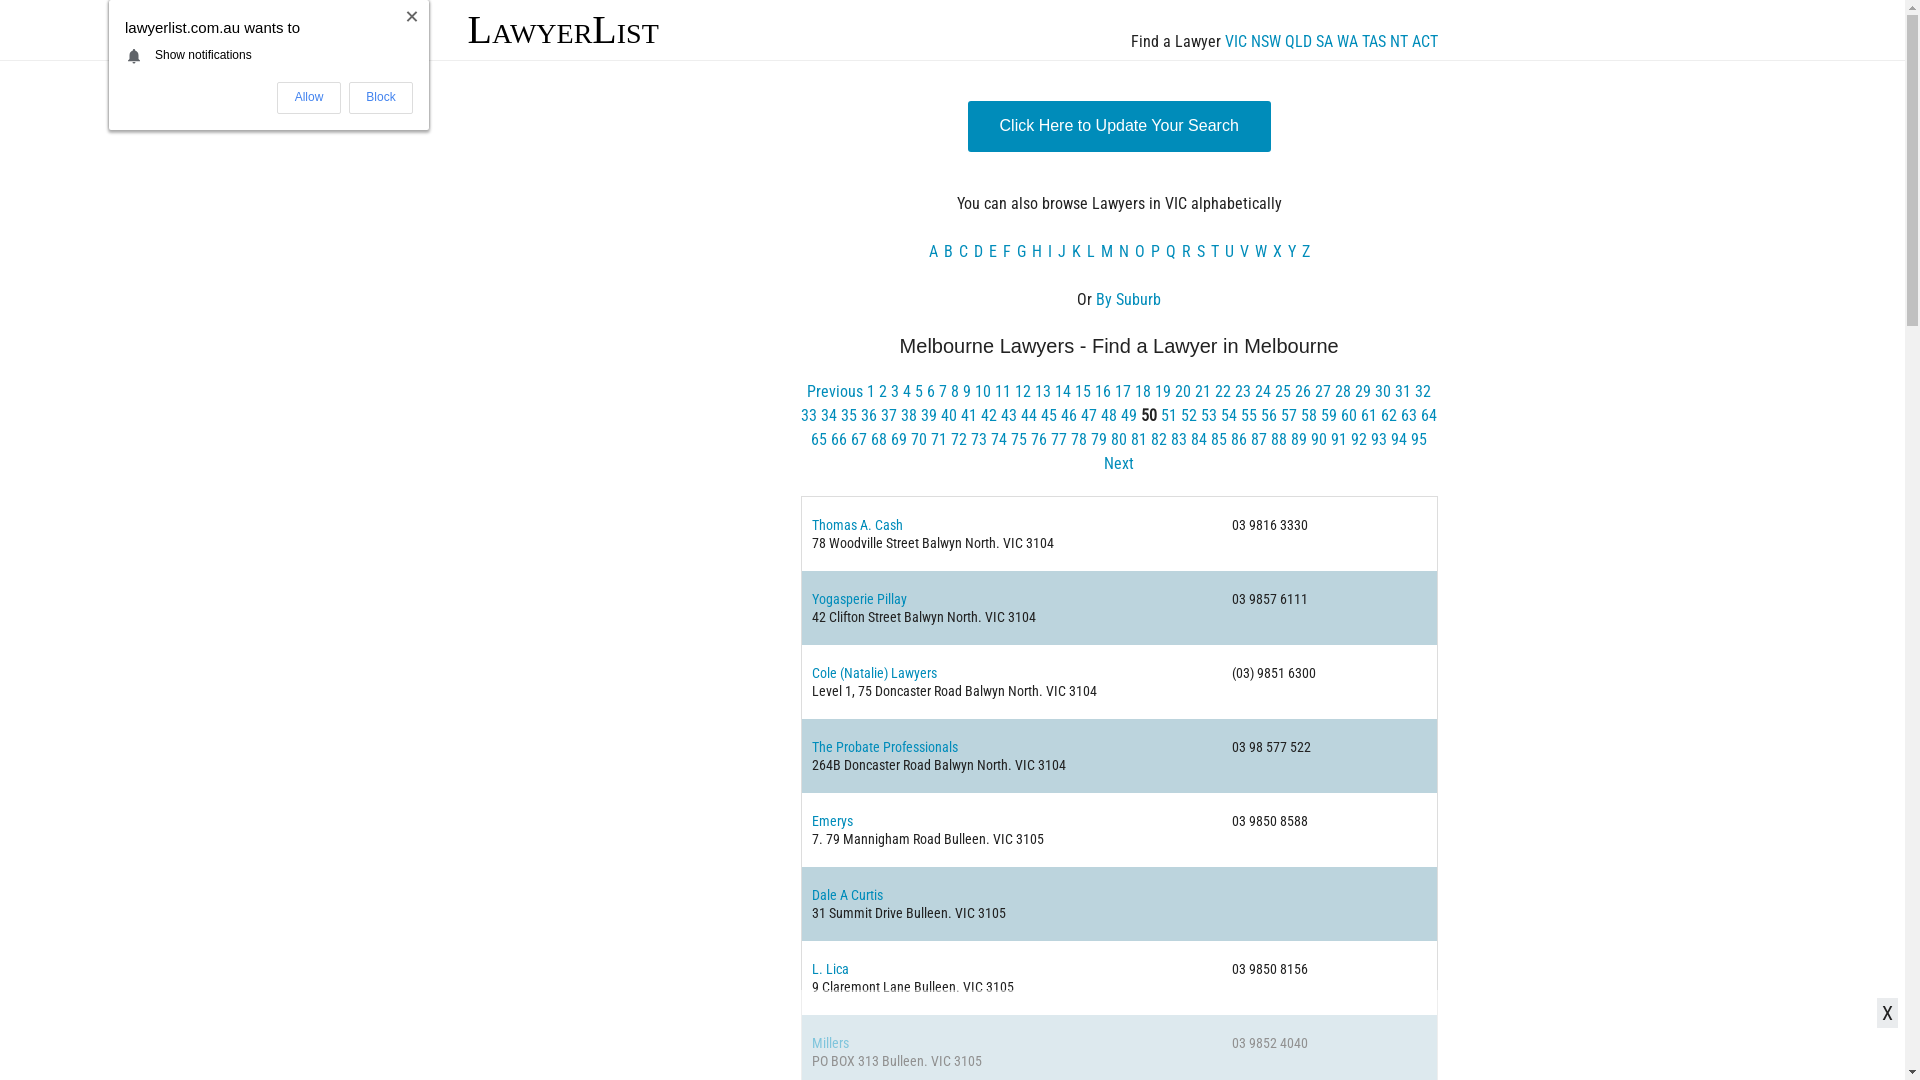 The width and height of the screenshot is (1920, 1080). What do you see at coordinates (1343, 392) in the screenshot?
I see `28` at bounding box center [1343, 392].